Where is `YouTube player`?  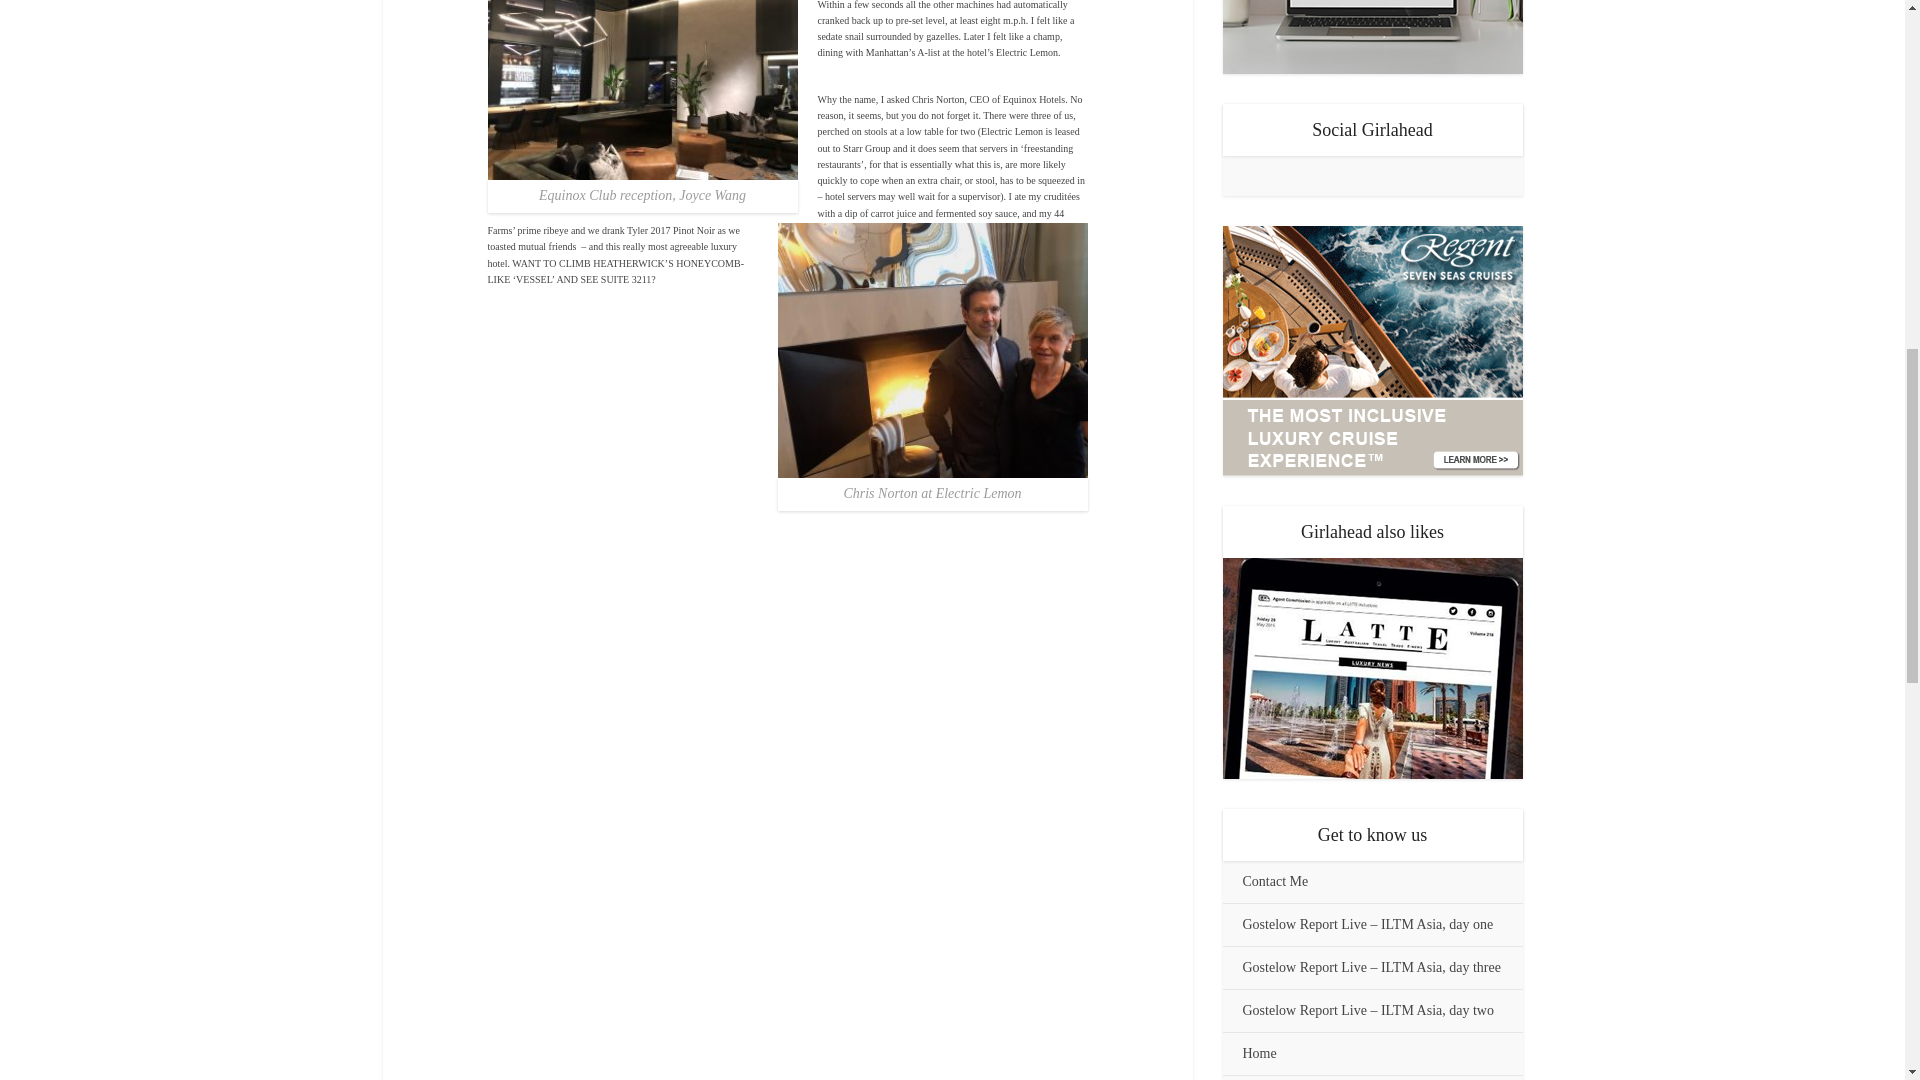
YouTube player is located at coordinates (788, 486).